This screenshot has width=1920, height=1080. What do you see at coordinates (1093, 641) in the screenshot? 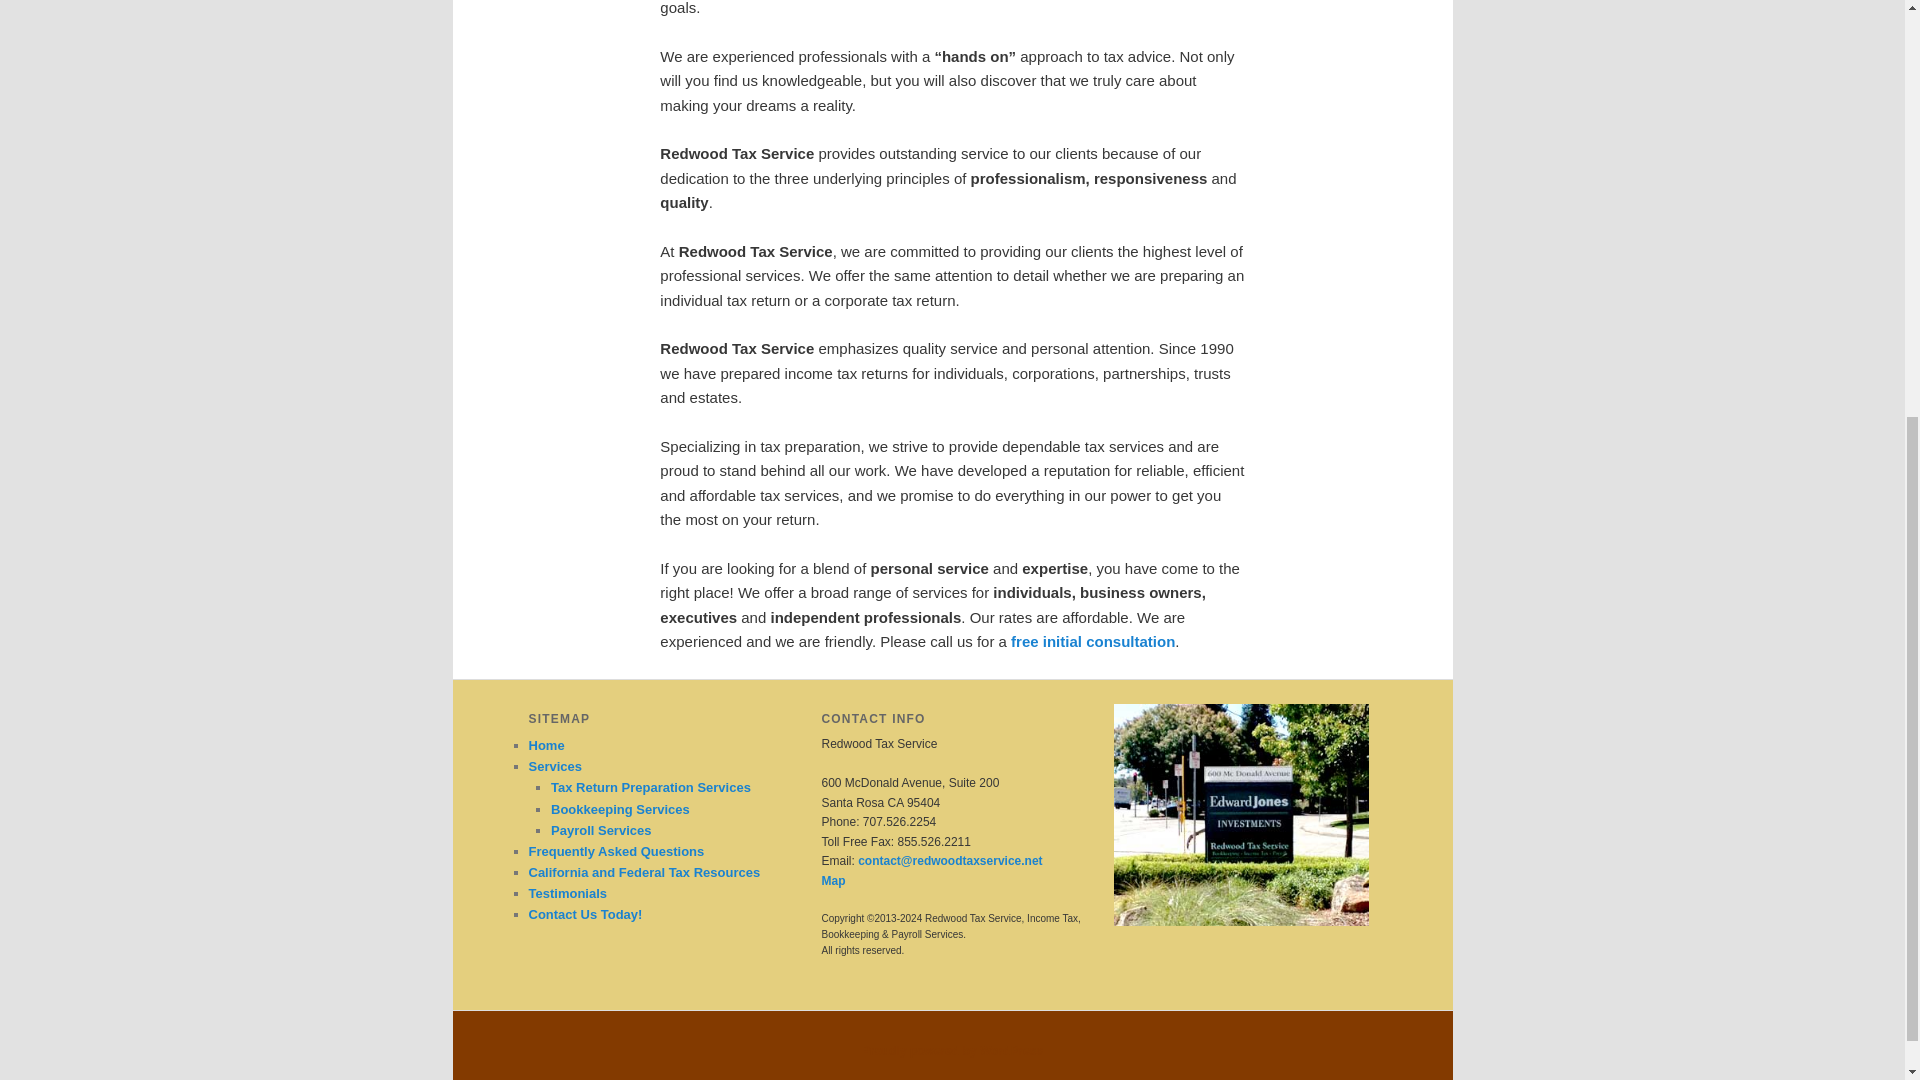
I see `free initial consultation` at bounding box center [1093, 641].